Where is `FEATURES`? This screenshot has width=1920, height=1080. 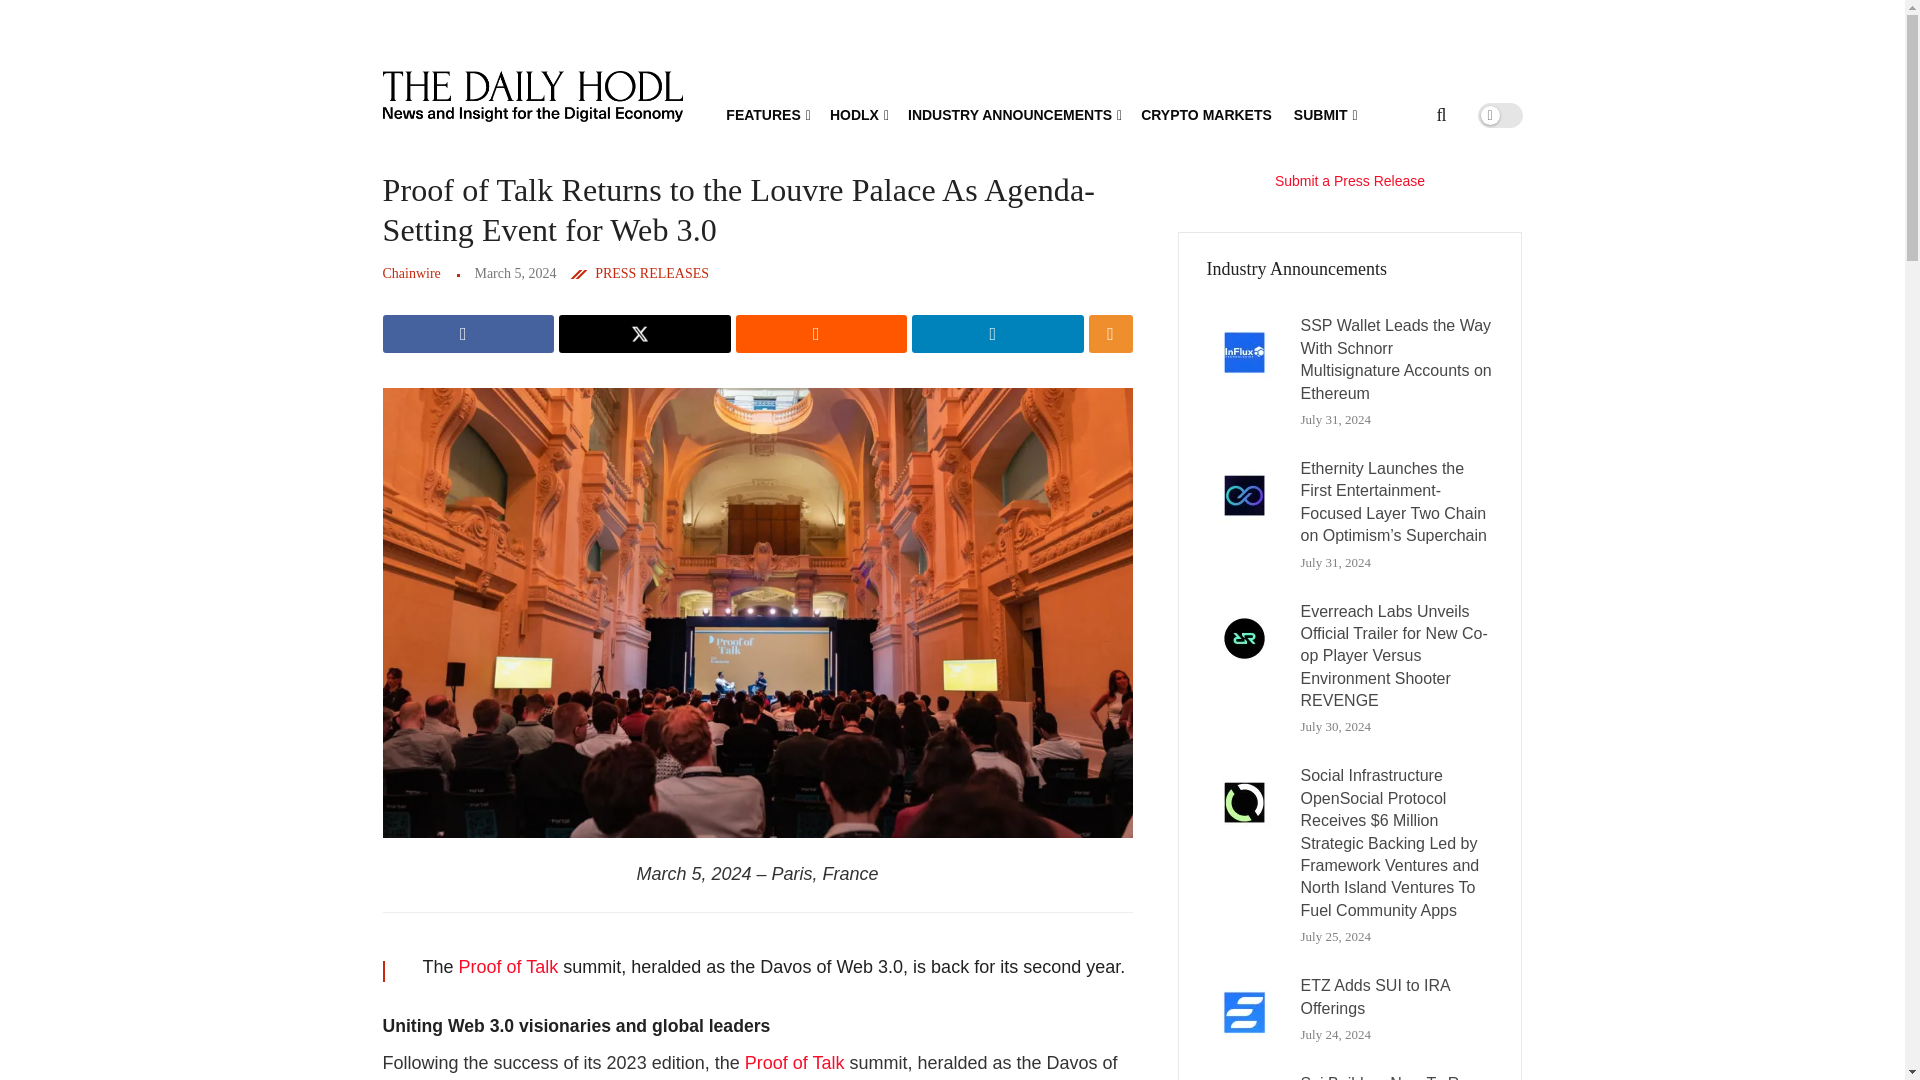
FEATURES is located at coordinates (766, 114).